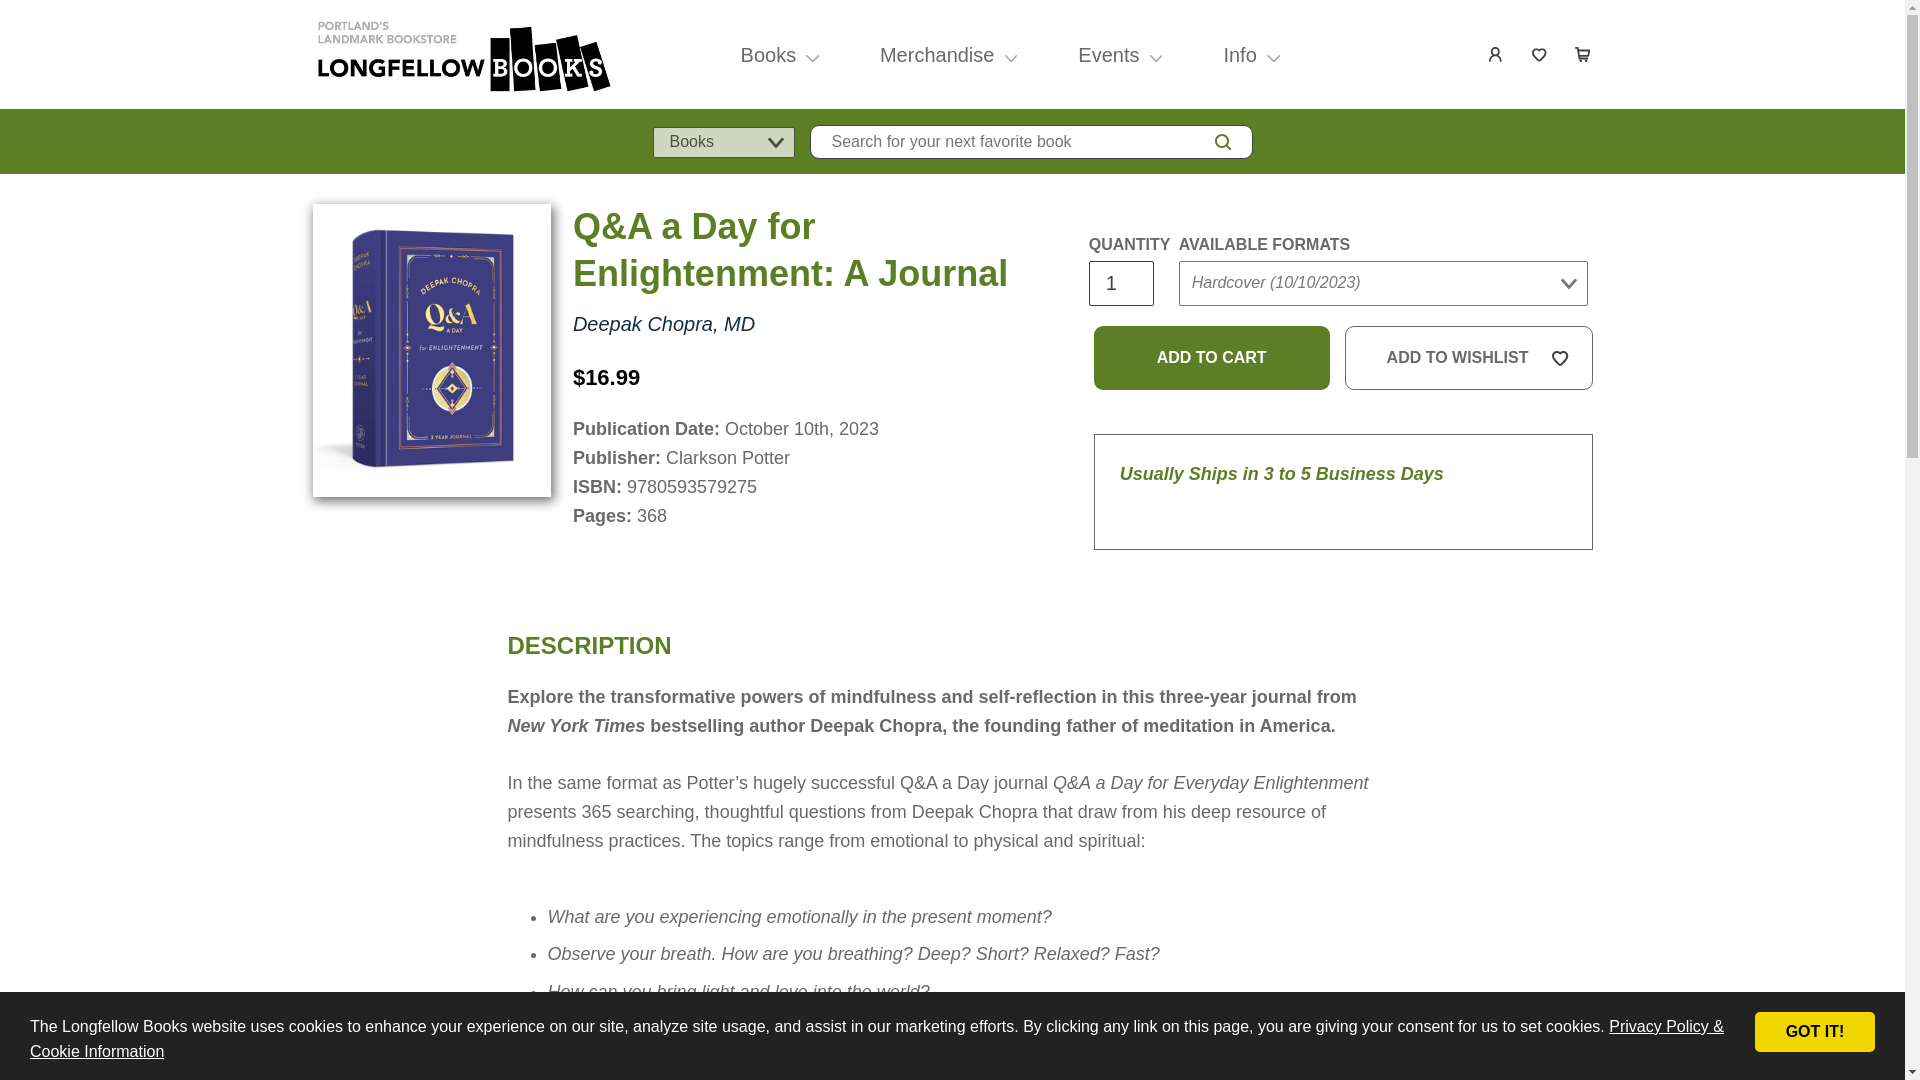  What do you see at coordinates (1274, 54) in the screenshot?
I see `INFO SUB-NAVIGATION` at bounding box center [1274, 54].